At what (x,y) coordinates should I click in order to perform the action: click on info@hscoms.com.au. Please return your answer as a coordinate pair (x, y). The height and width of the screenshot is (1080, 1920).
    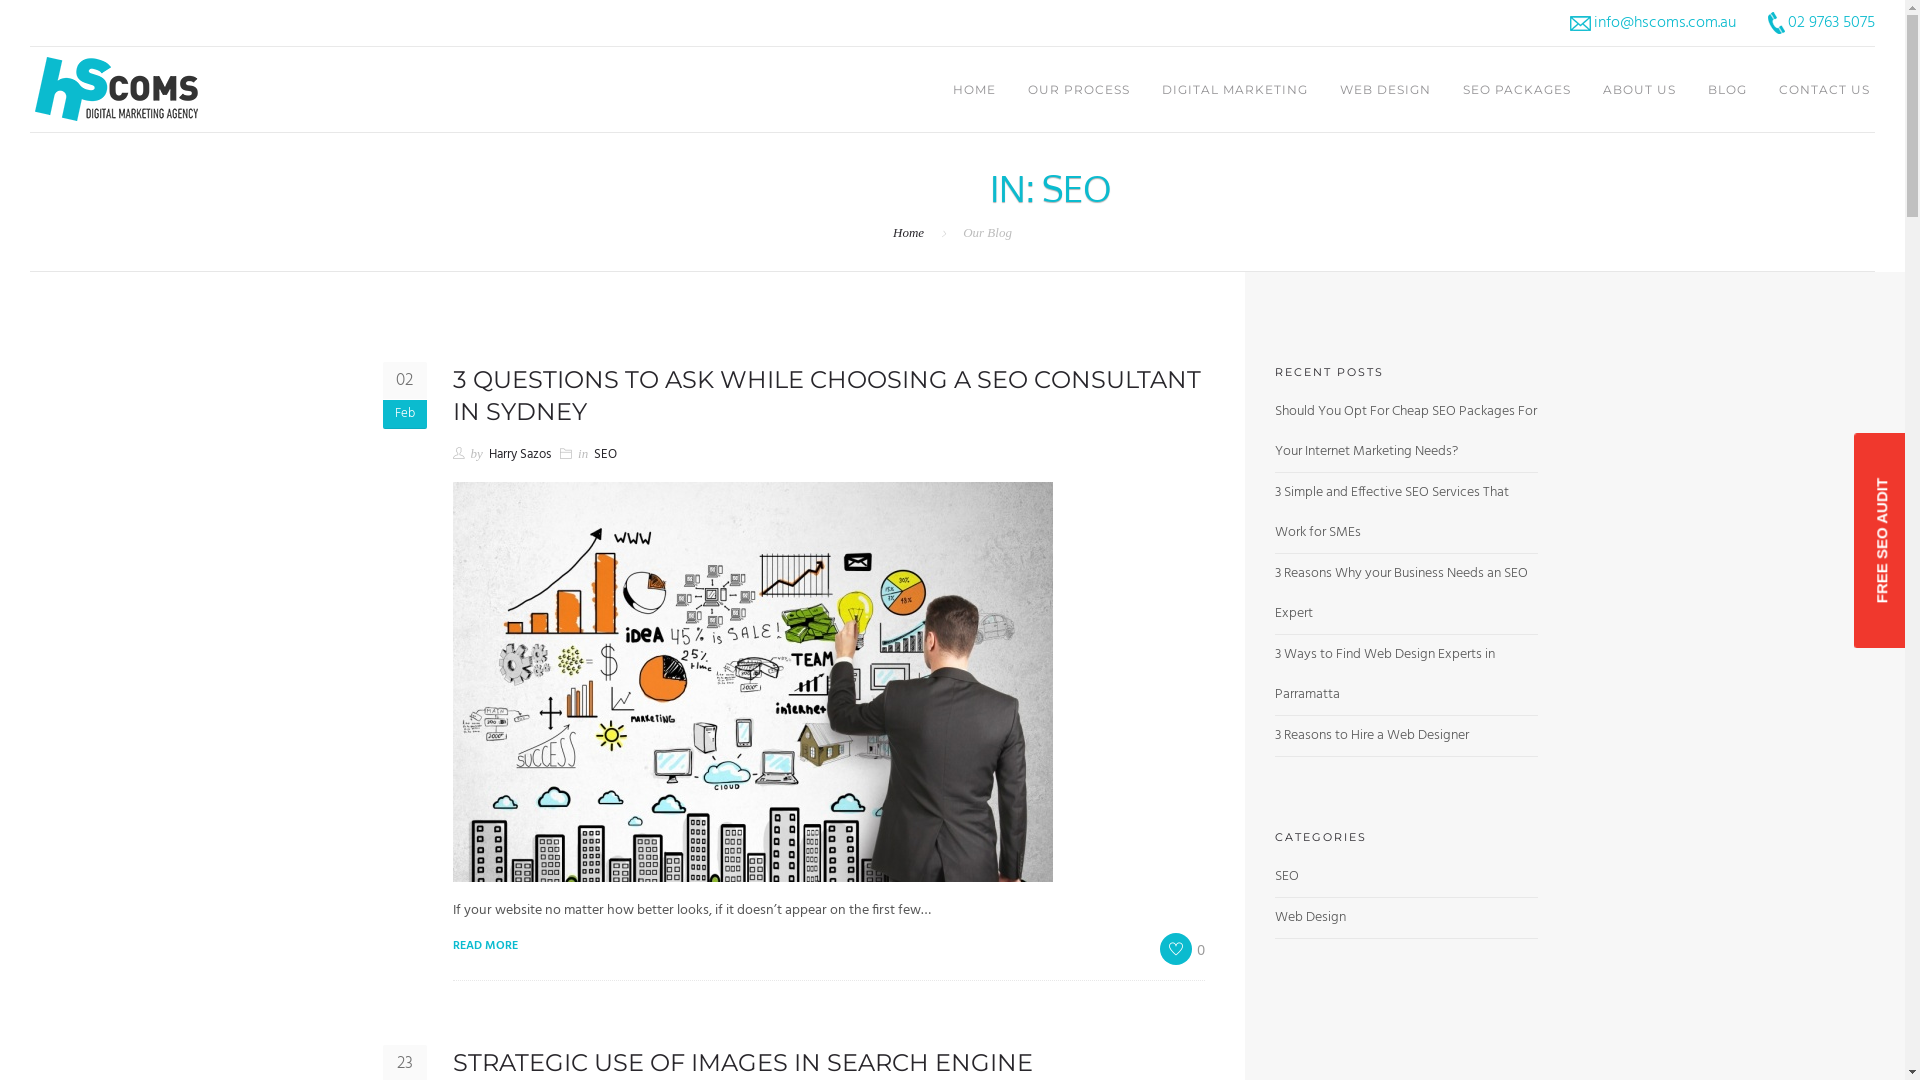
    Looking at the image, I should click on (1653, 24).